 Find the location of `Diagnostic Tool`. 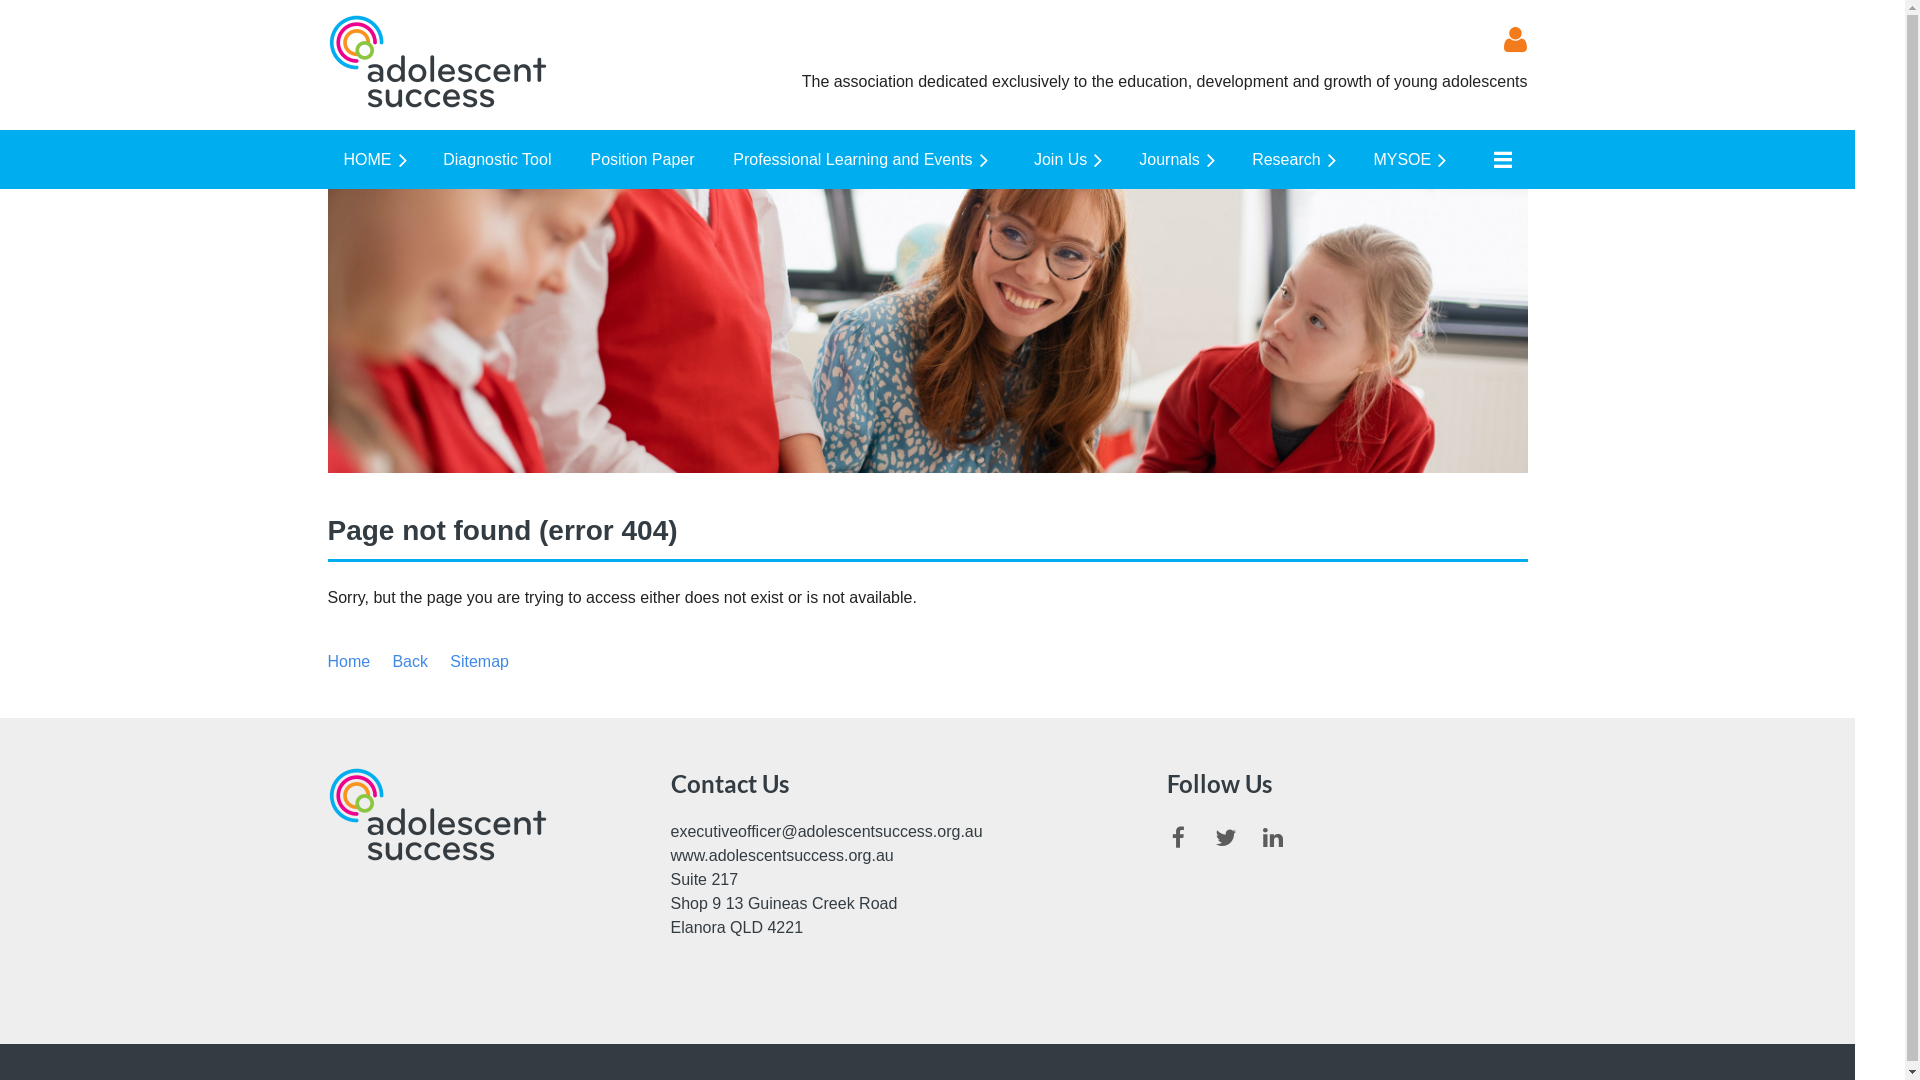

Diagnostic Tool is located at coordinates (500, 160).